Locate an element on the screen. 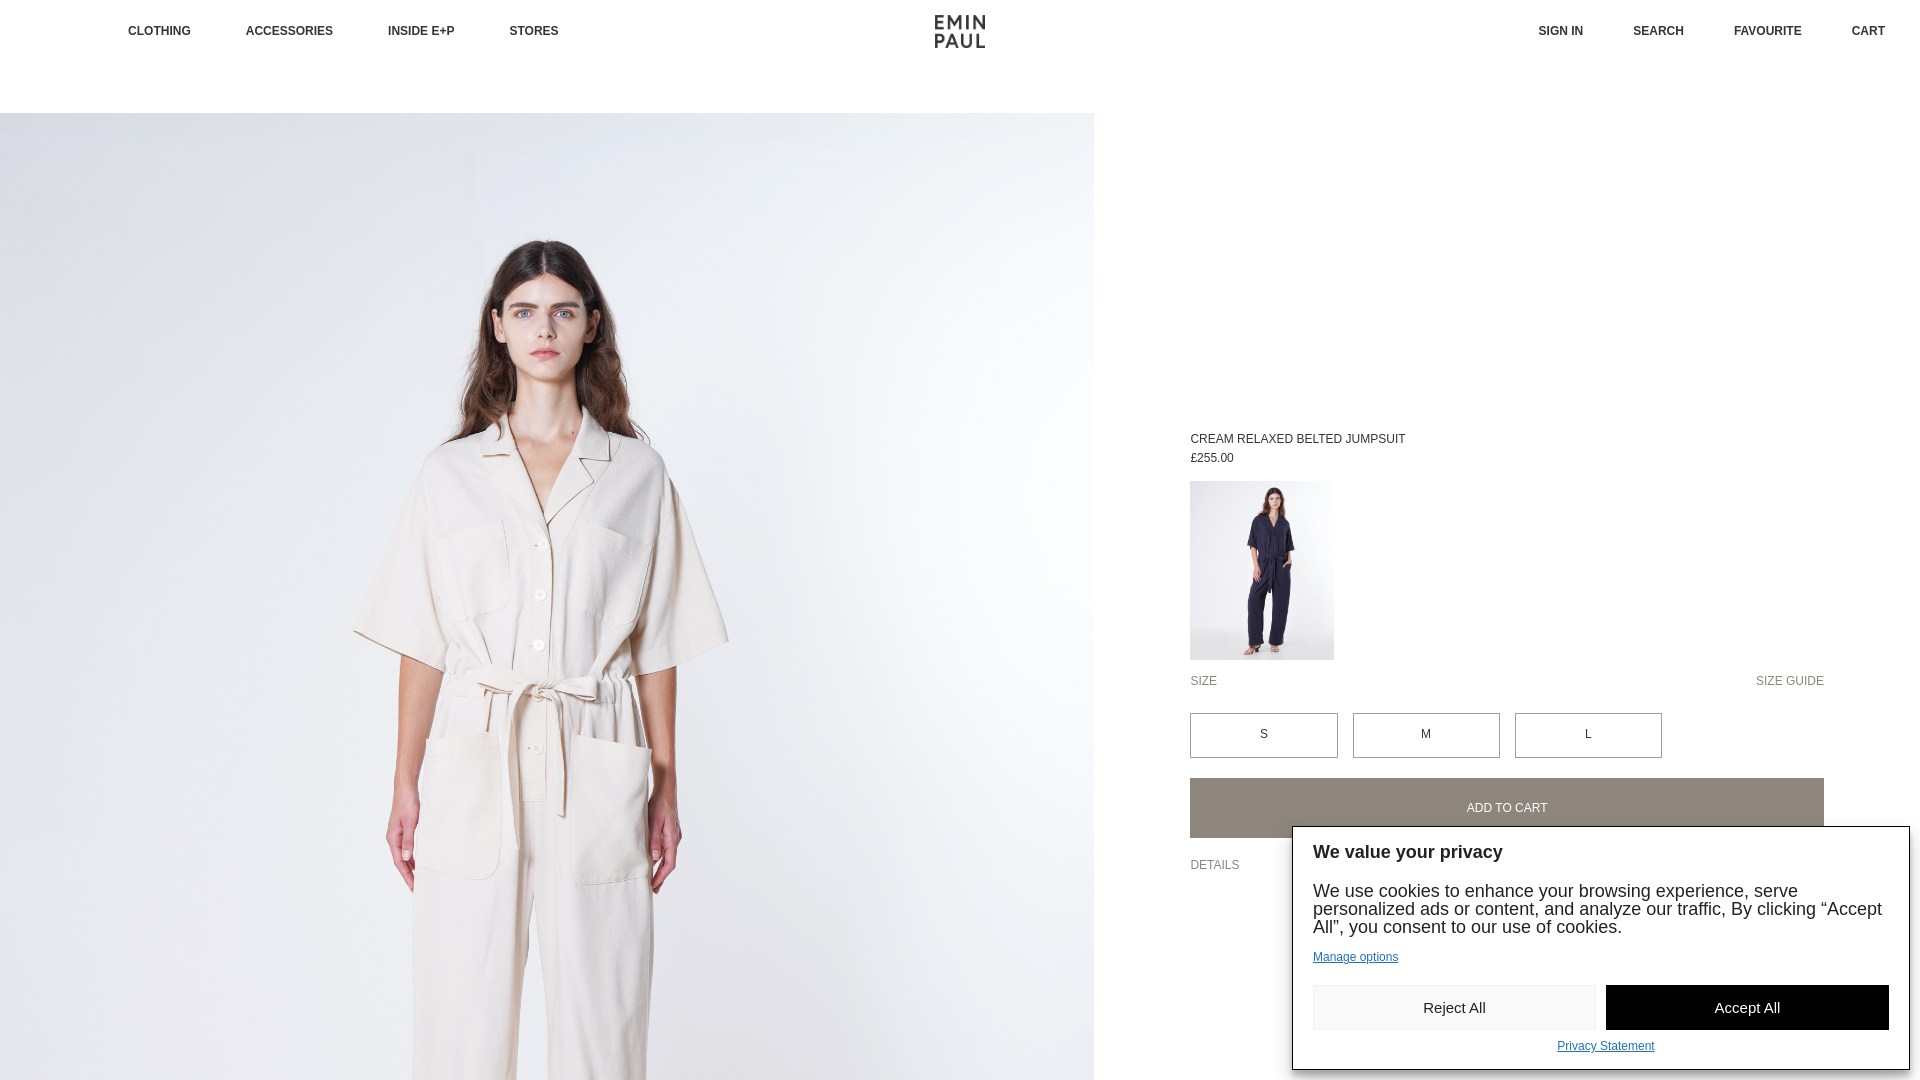  SEARCH is located at coordinates (1658, 30).